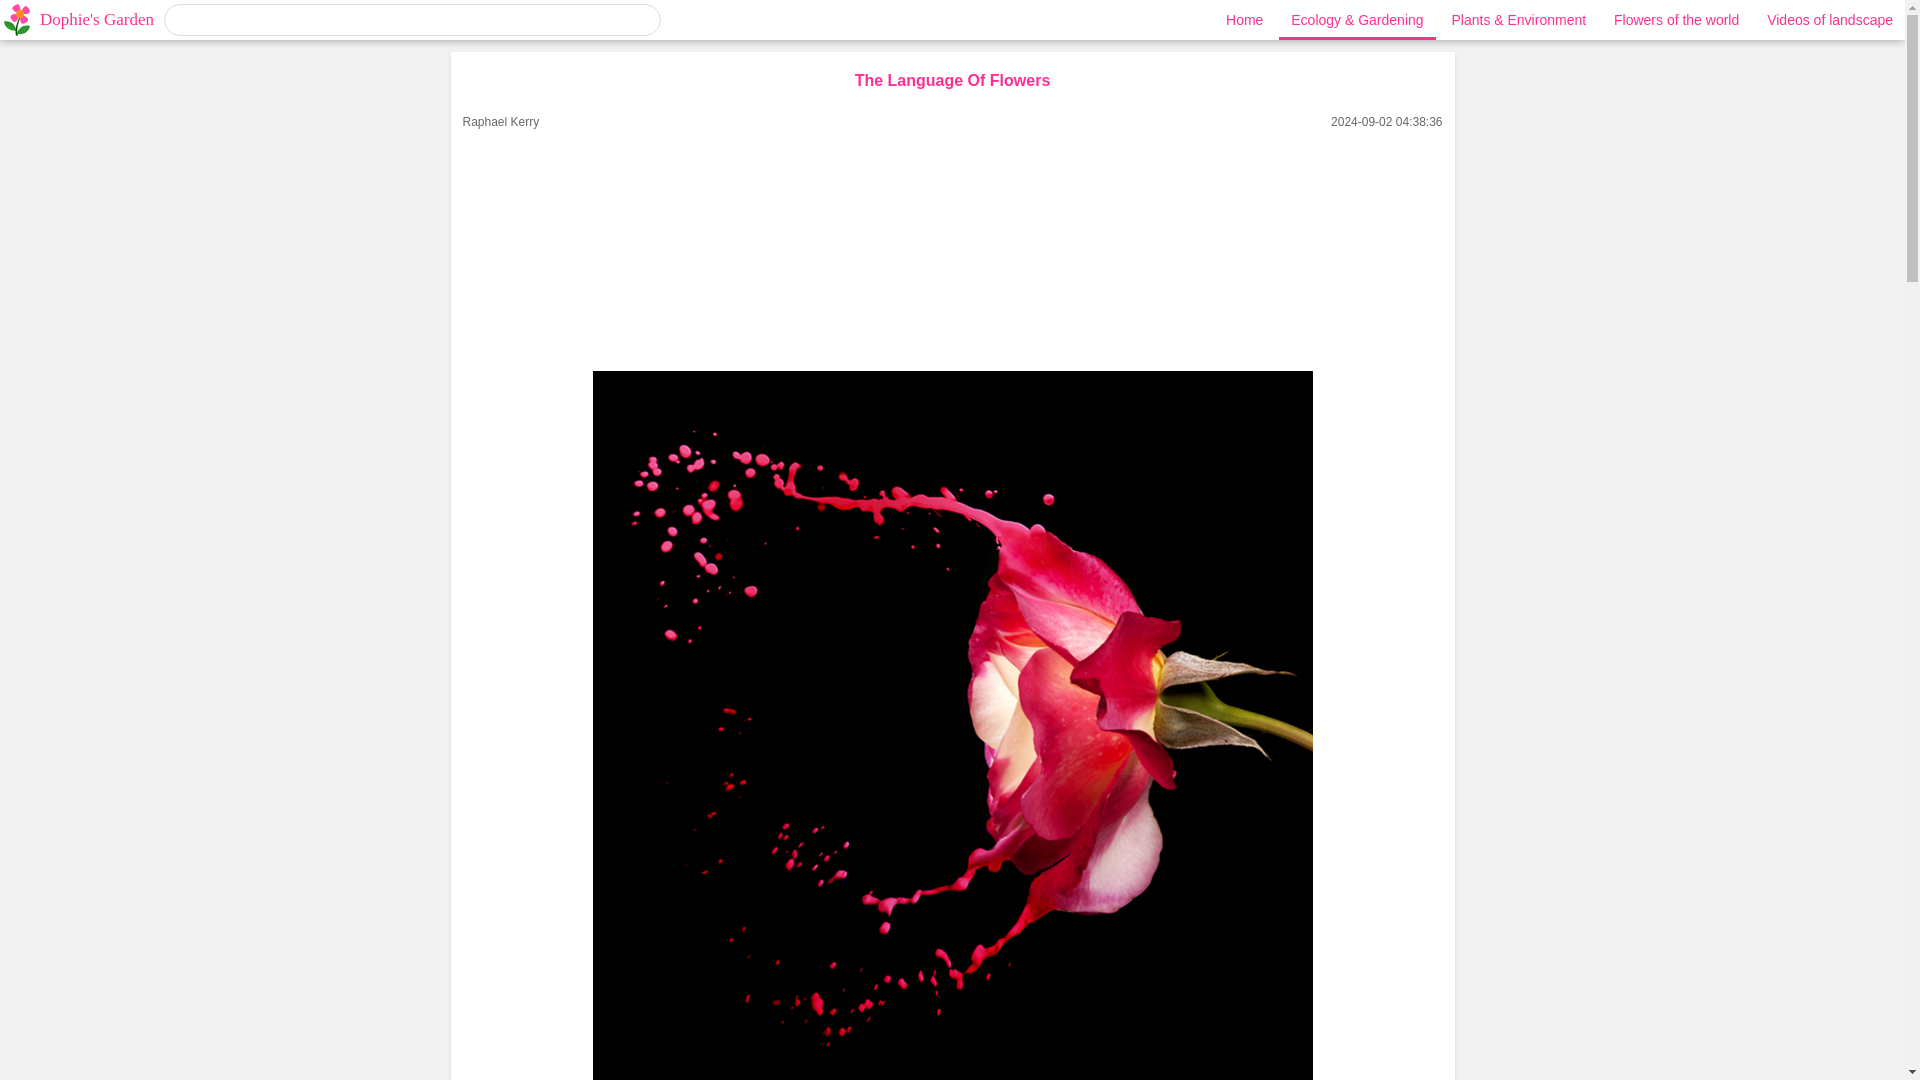  Describe the element at coordinates (952, 246) in the screenshot. I see `Advertisement` at that location.